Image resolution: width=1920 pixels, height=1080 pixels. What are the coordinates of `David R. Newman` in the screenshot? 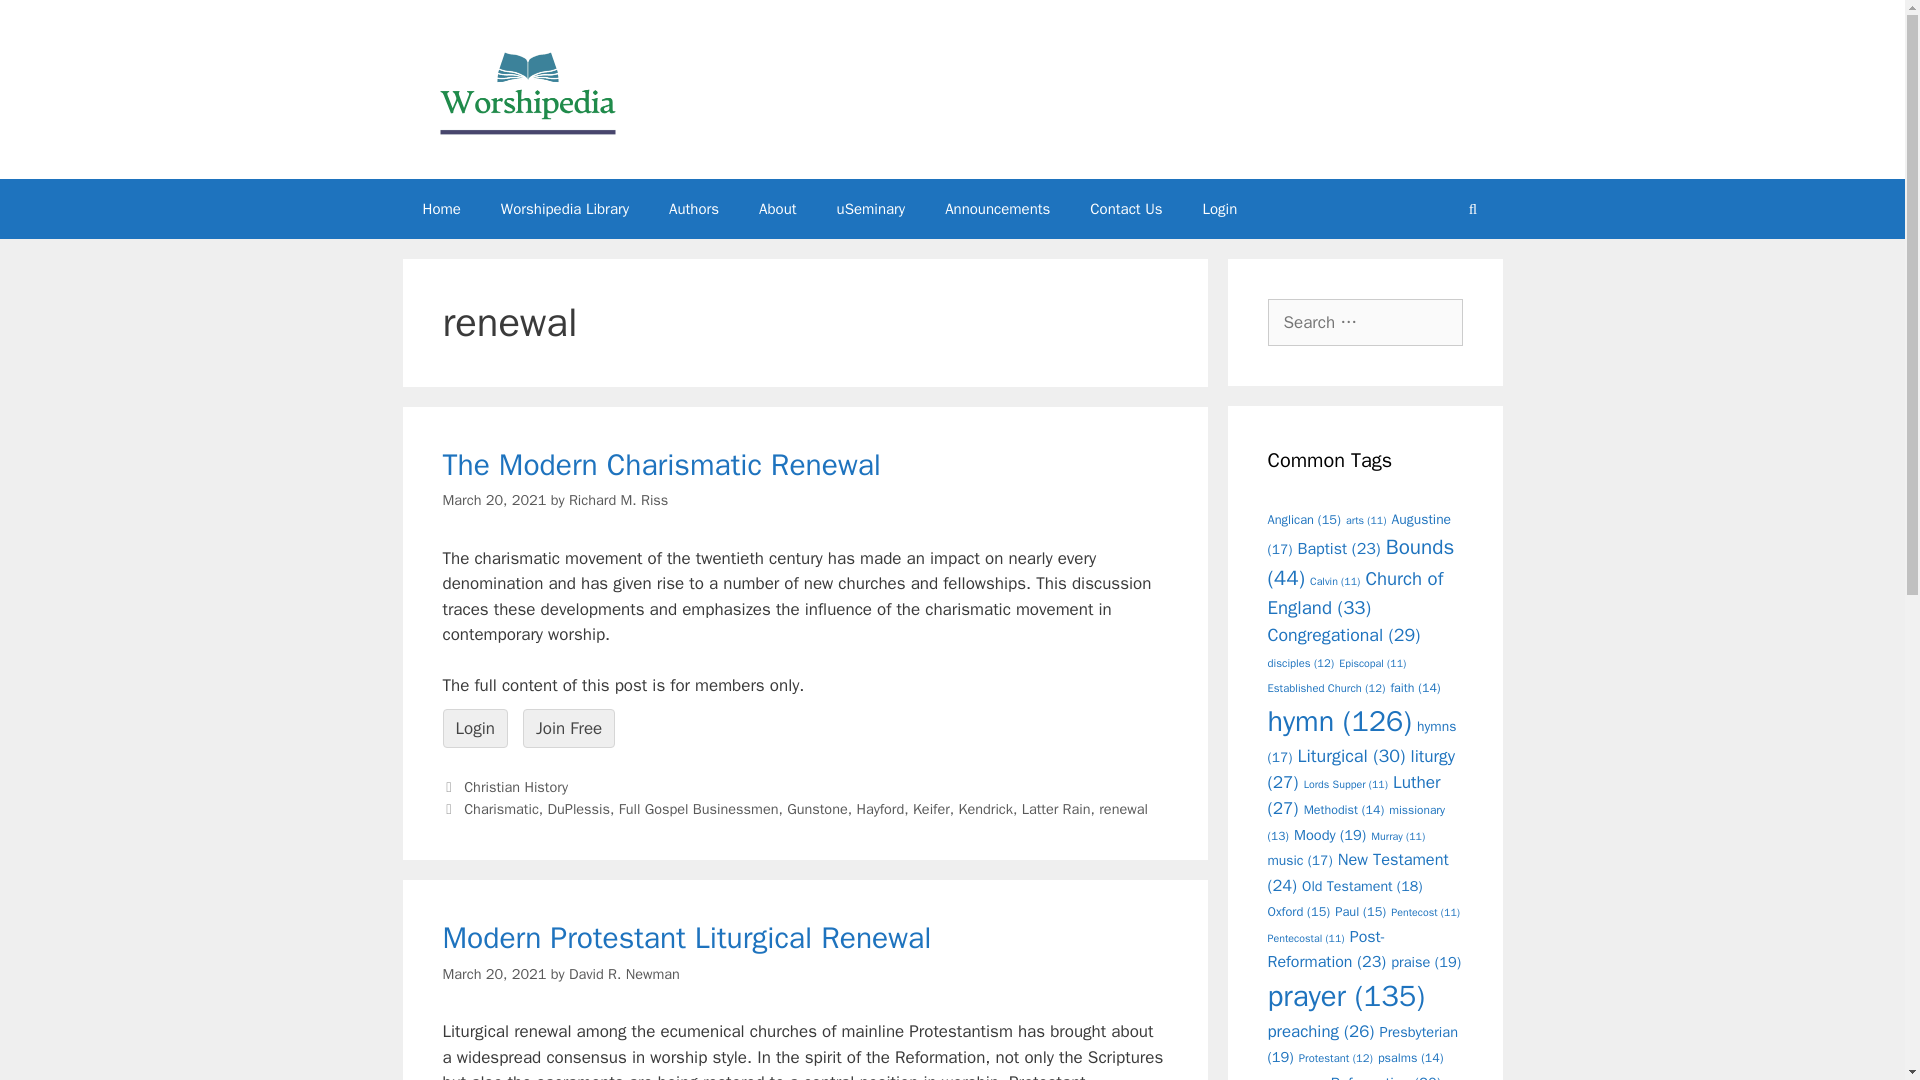 It's located at (624, 974).